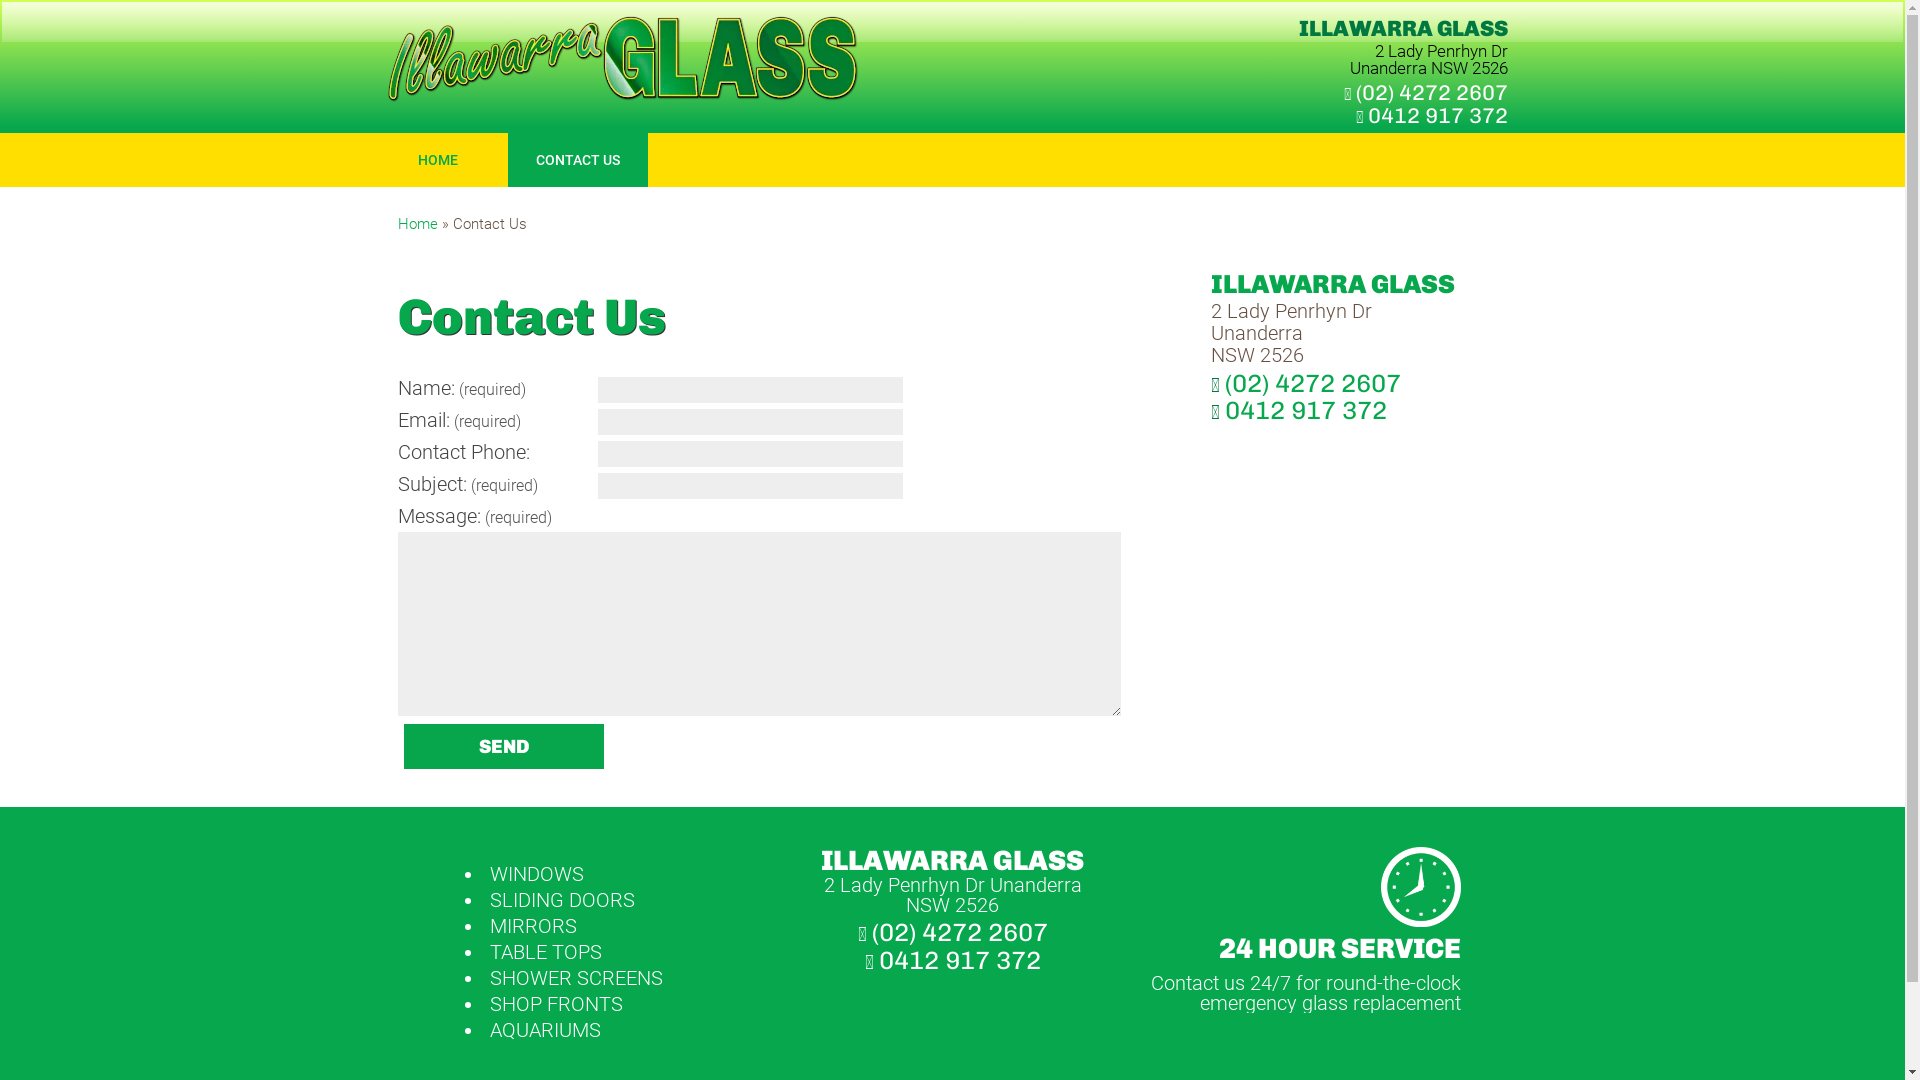  I want to click on CONTACT US, so click(578, 160).